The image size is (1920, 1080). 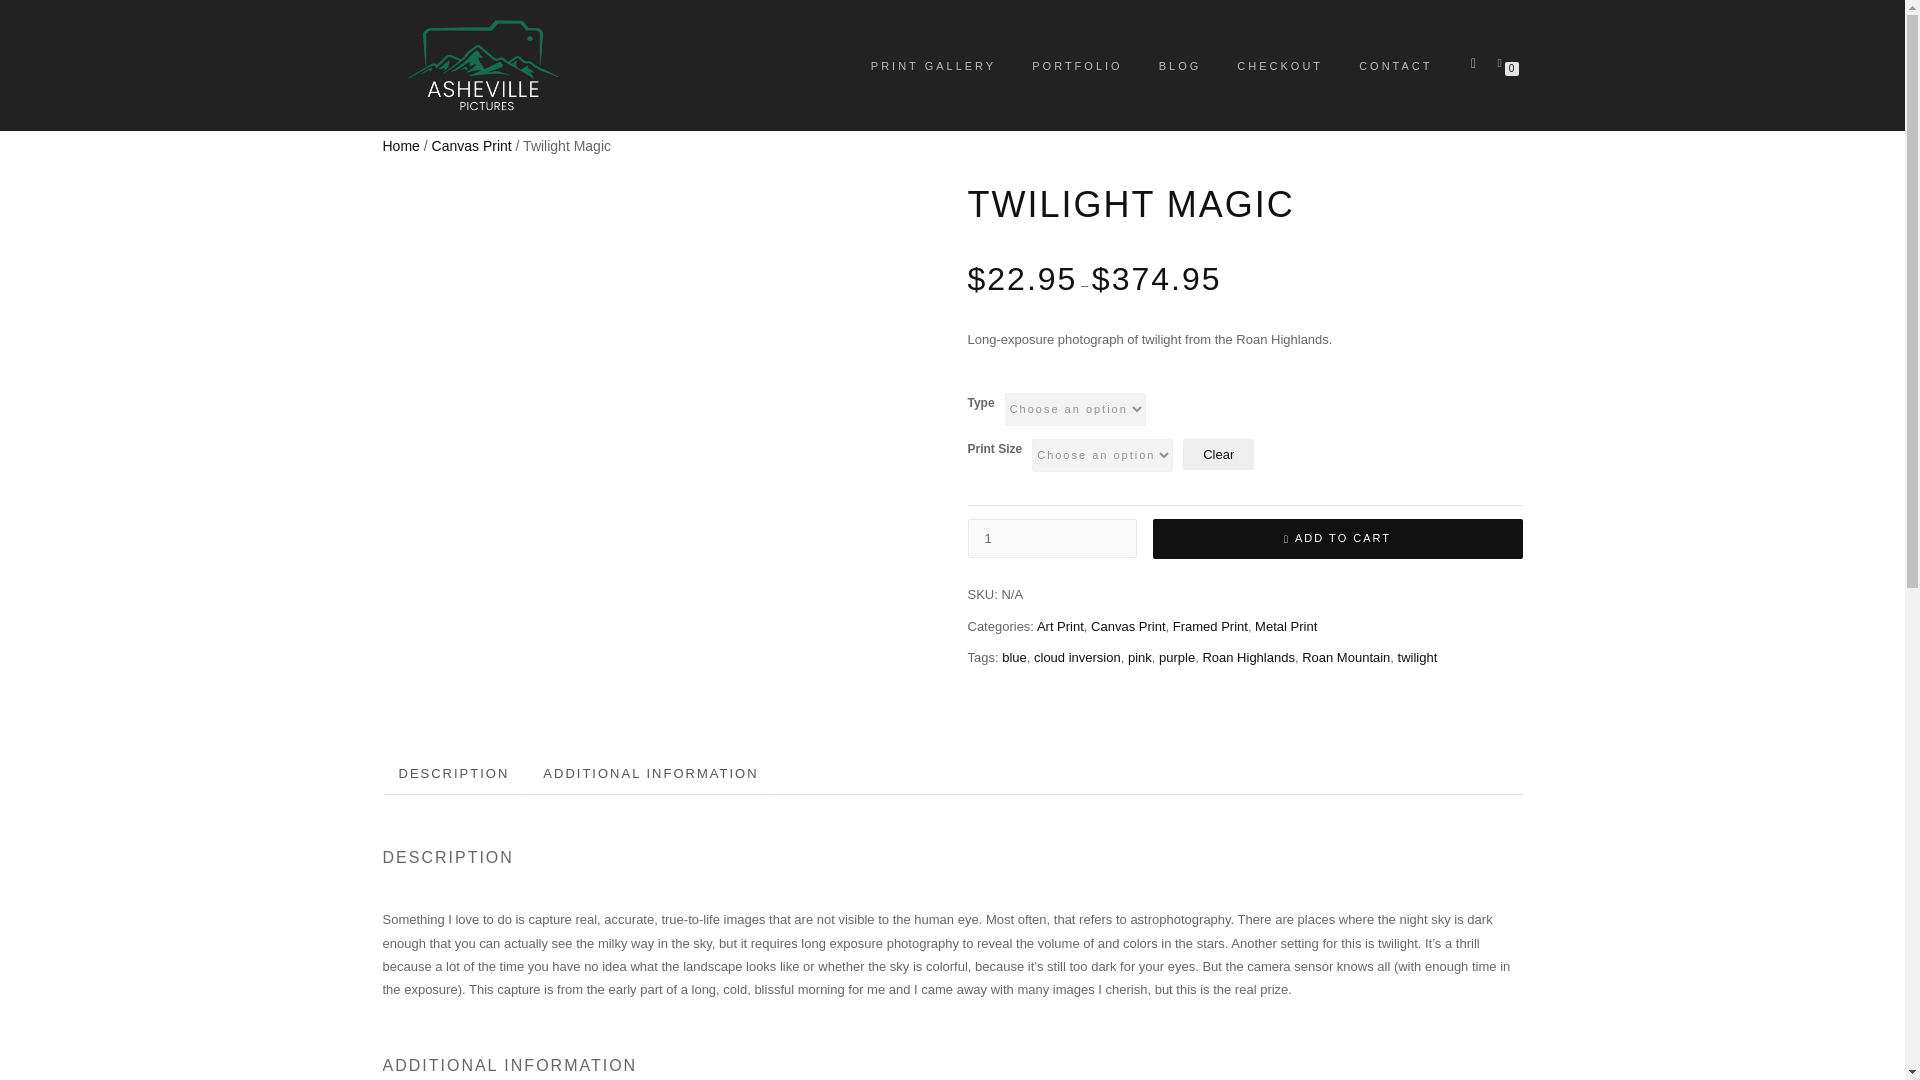 What do you see at coordinates (1052, 538) in the screenshot?
I see `Qty` at bounding box center [1052, 538].